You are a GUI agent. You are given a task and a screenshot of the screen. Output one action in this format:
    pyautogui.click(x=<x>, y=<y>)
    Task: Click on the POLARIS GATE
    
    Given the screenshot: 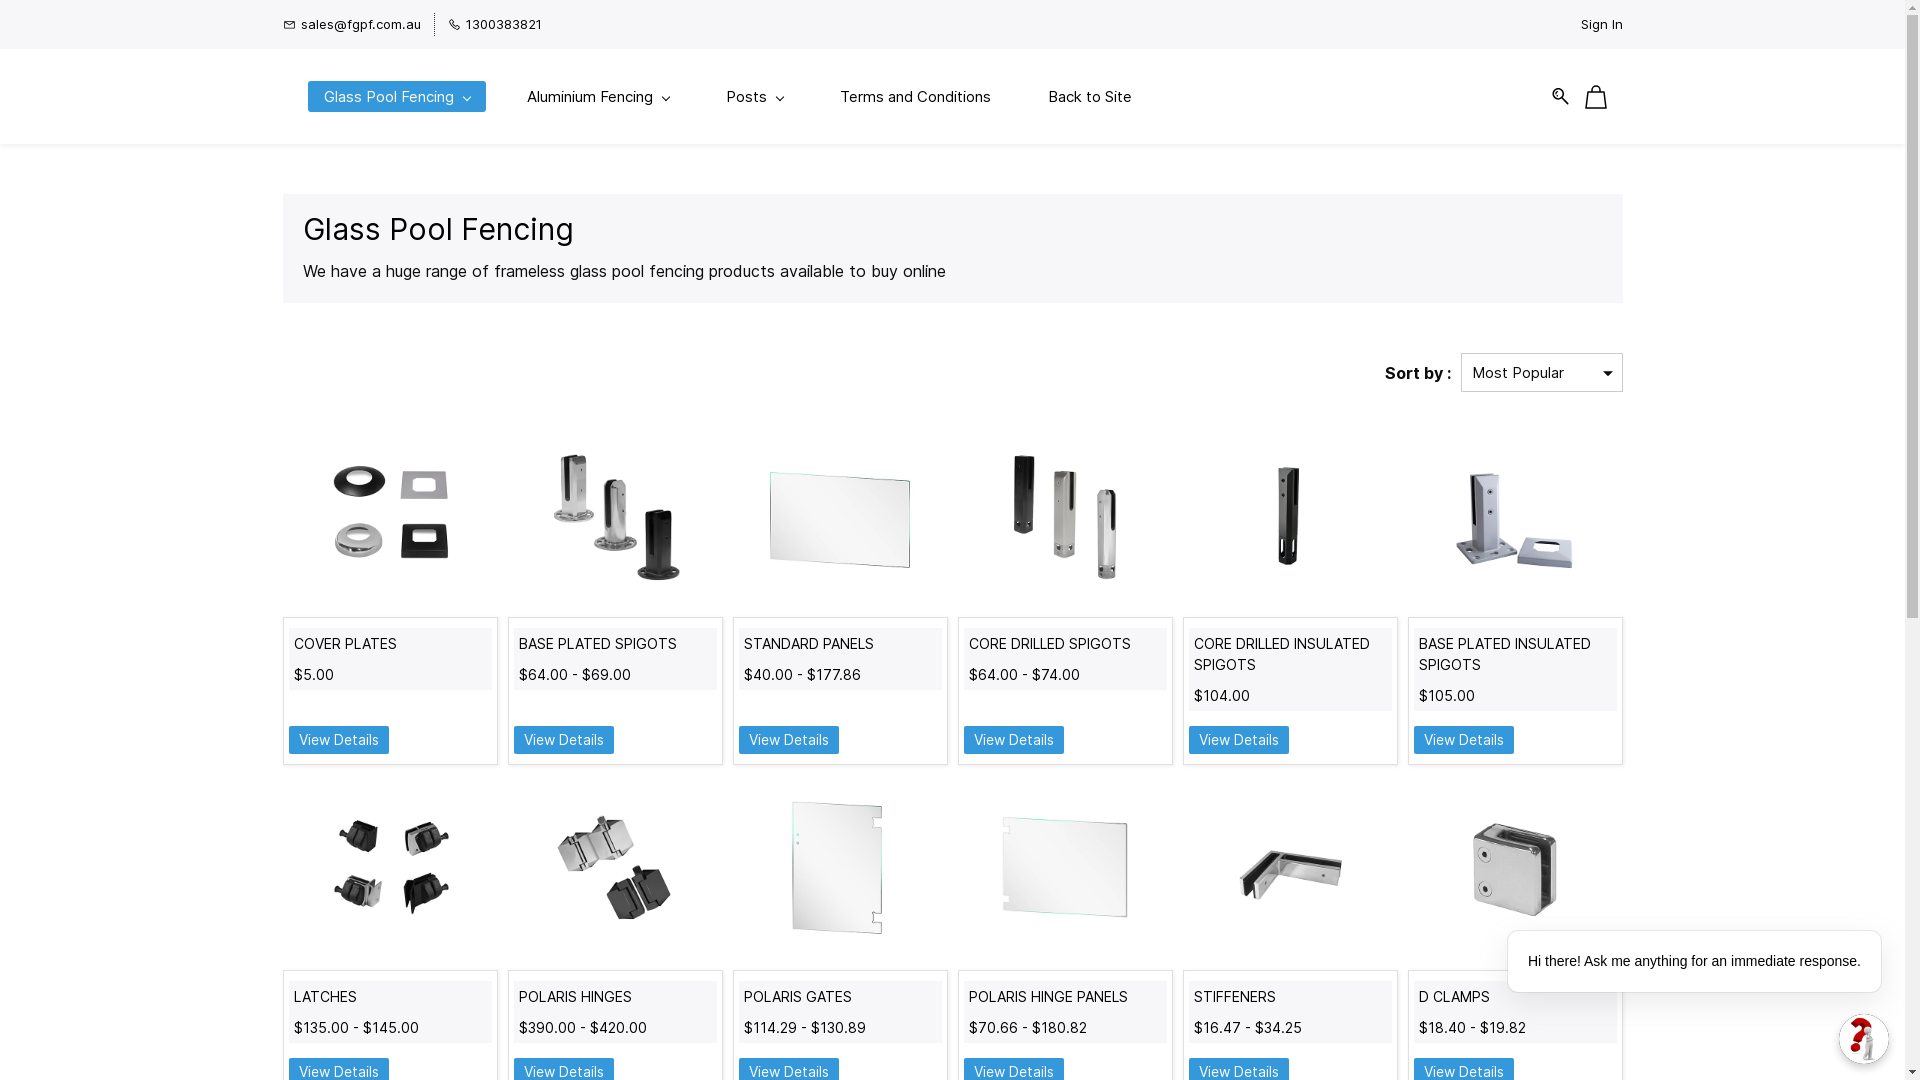 What is the action you would take?
    pyautogui.click(x=840, y=870)
    